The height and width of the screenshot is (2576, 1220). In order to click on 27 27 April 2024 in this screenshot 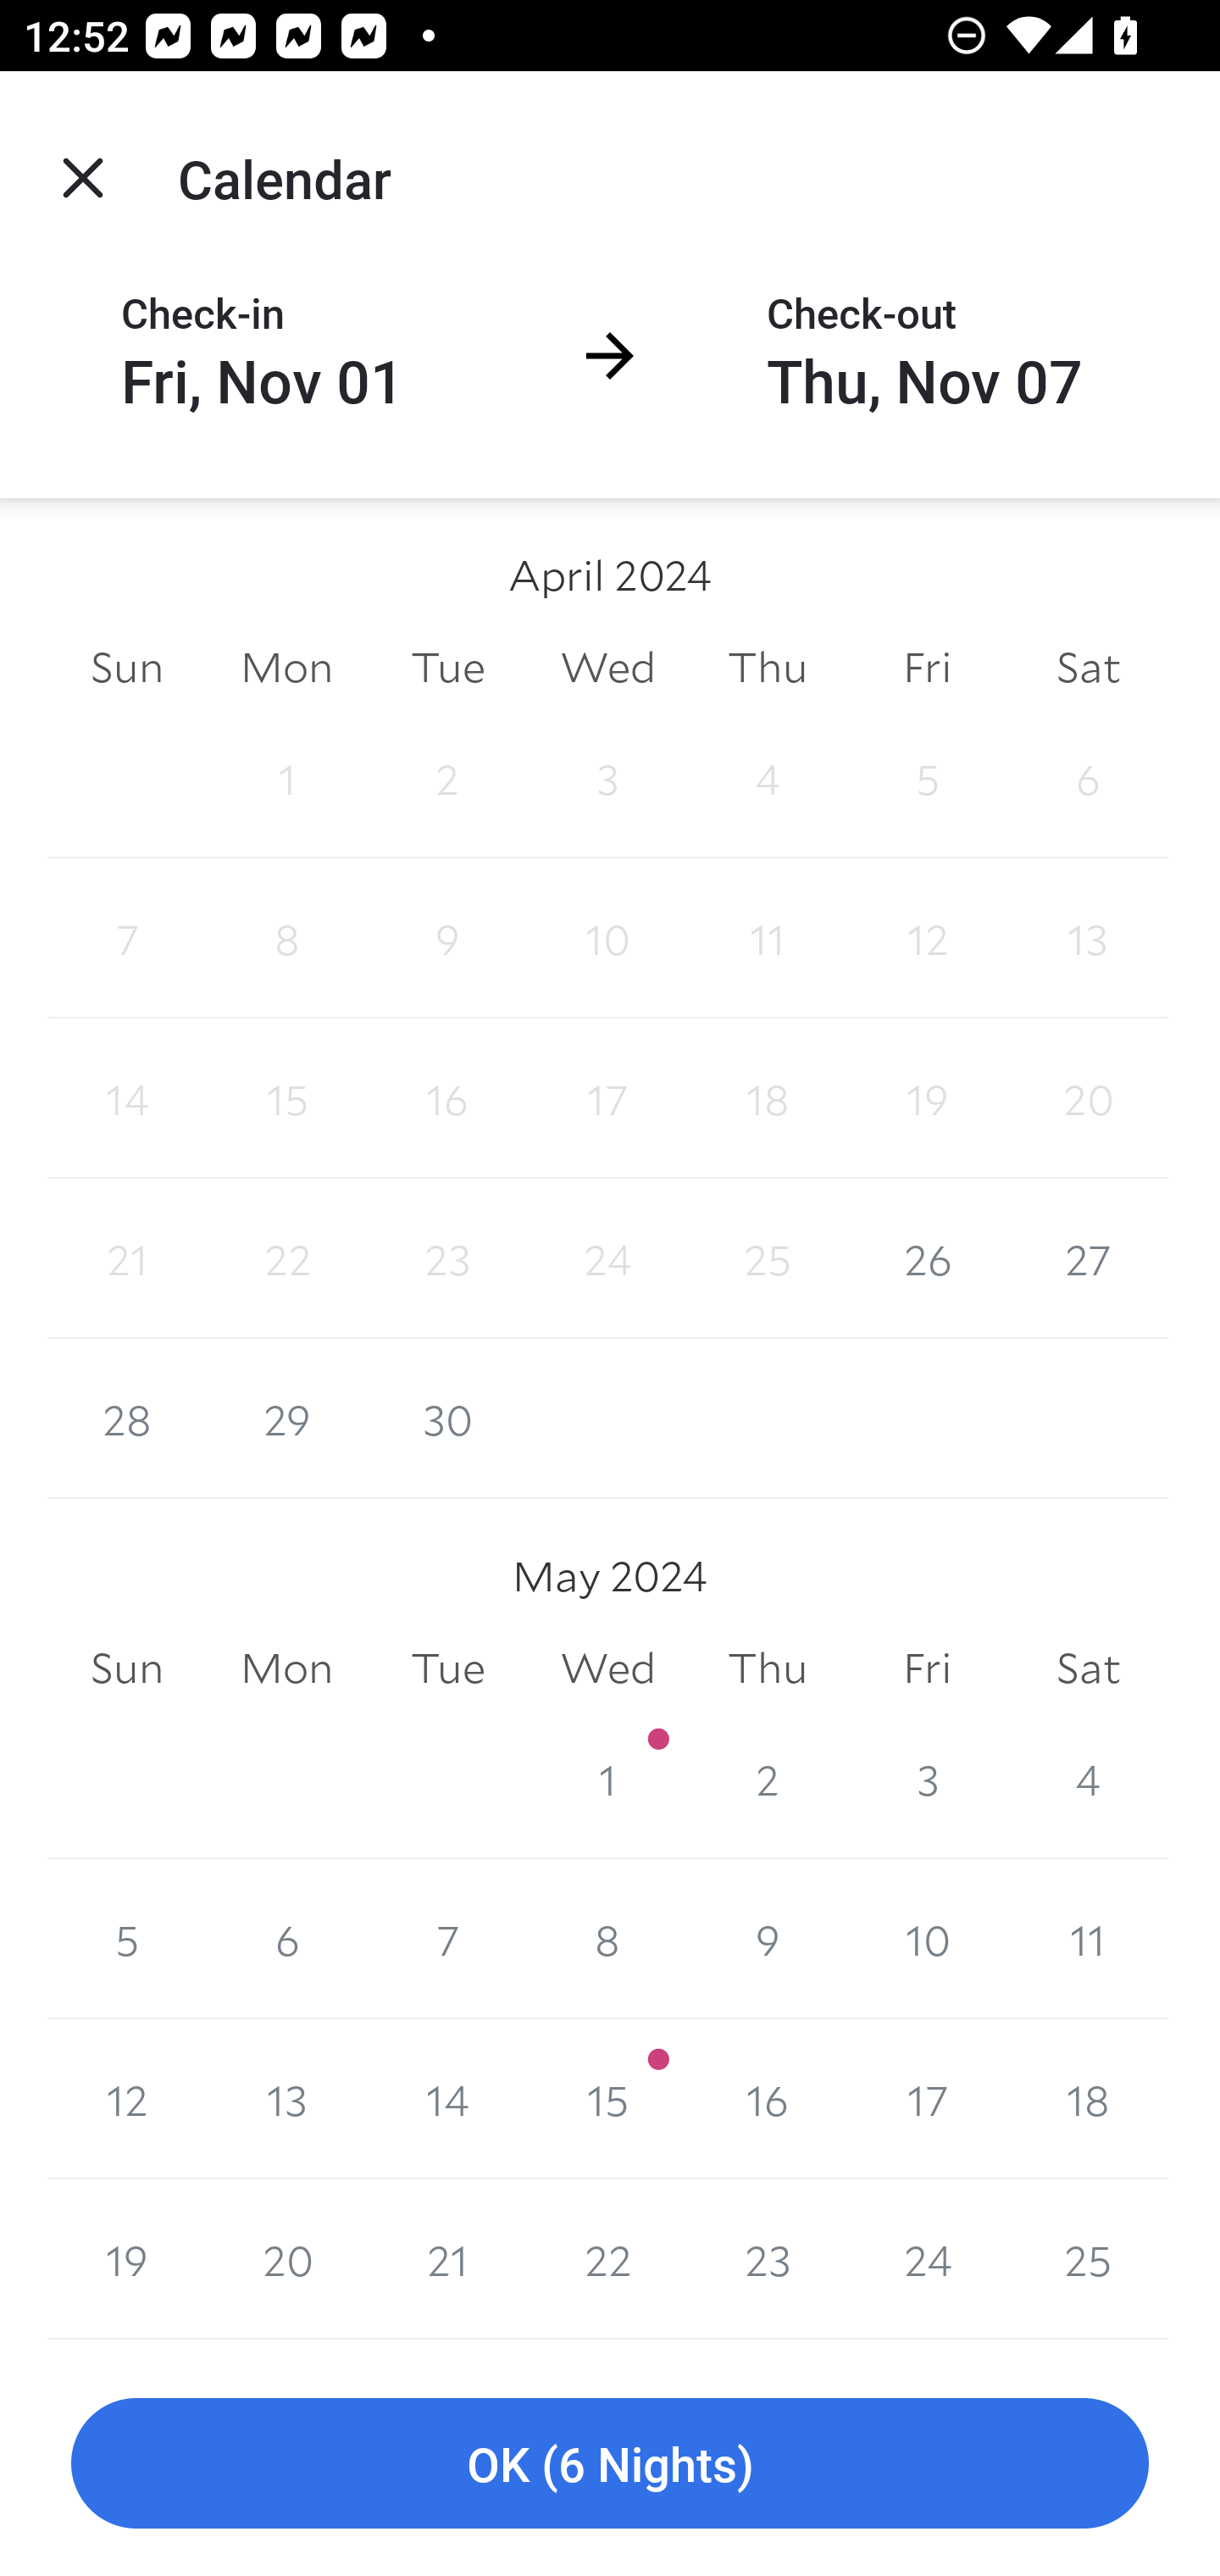, I will do `click(1088, 1259)`.